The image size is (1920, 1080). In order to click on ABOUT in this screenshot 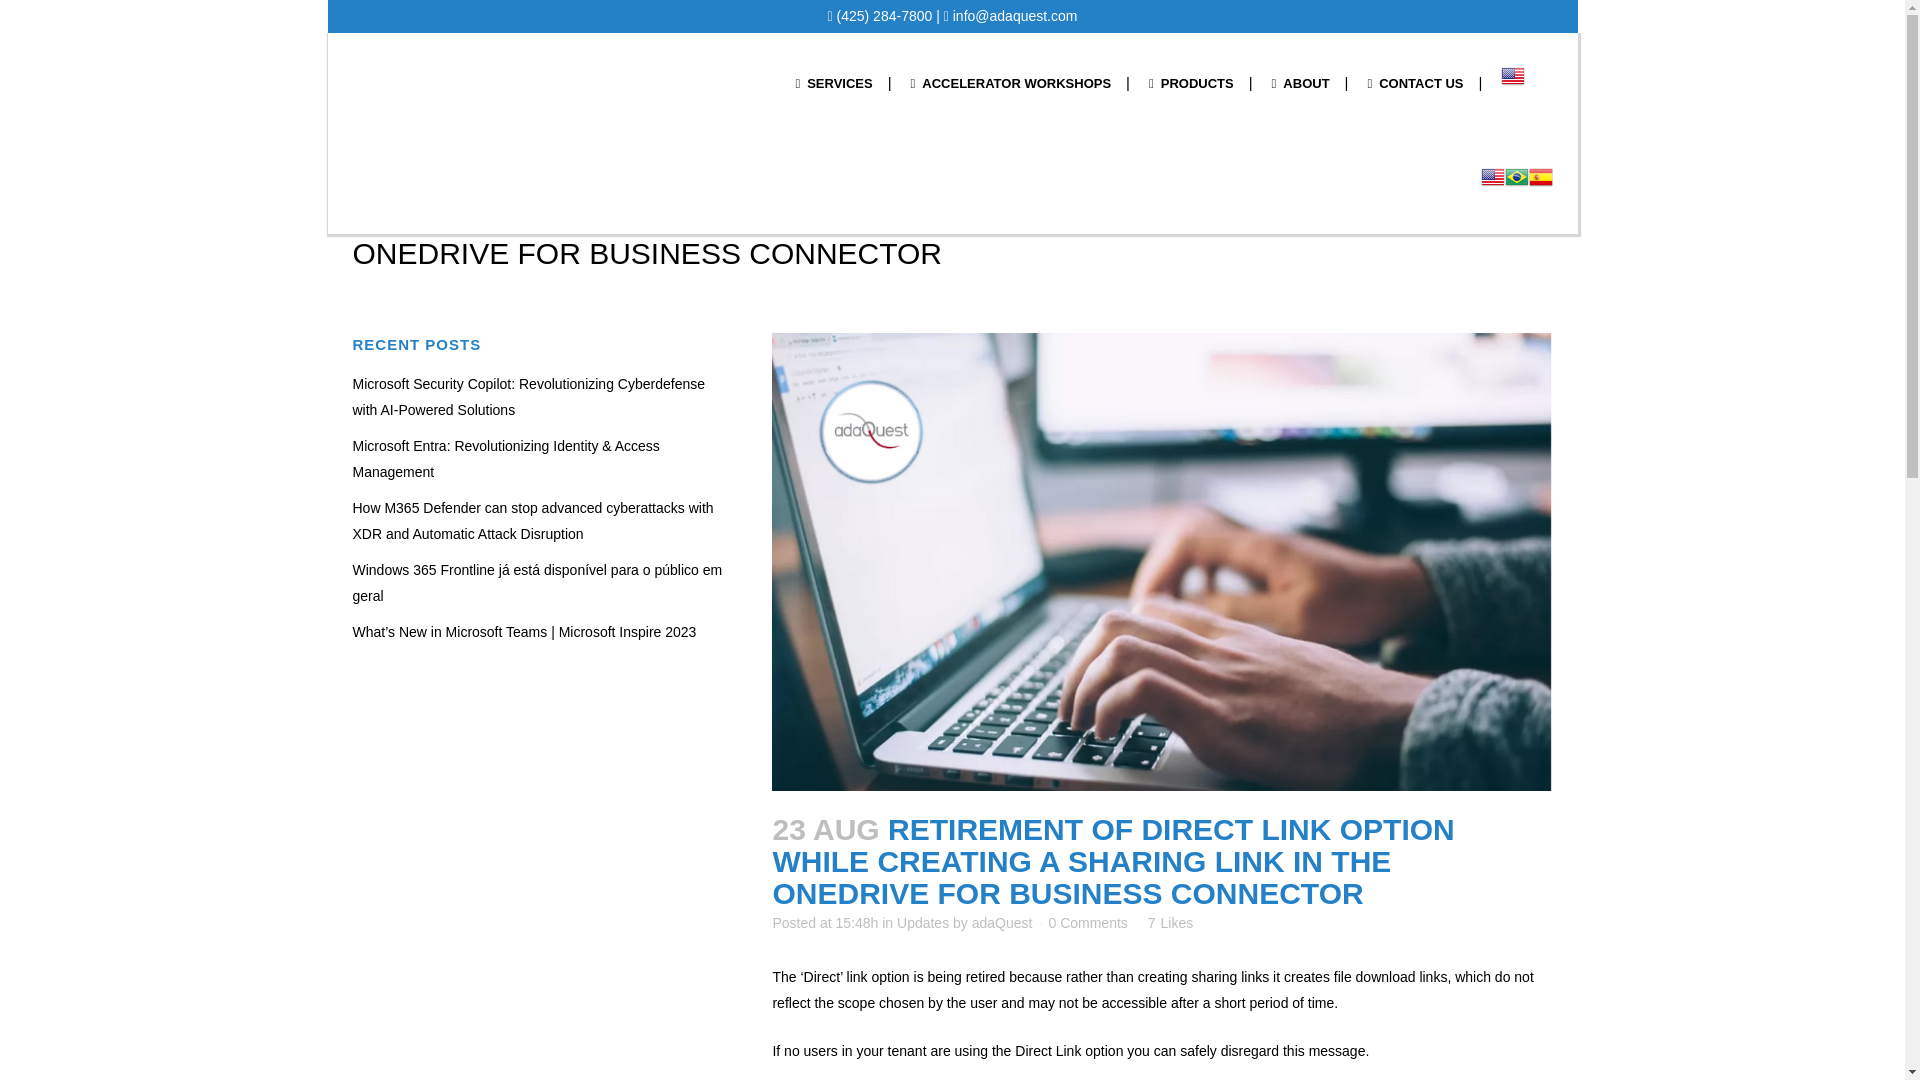, I will do `click(1301, 83)`.